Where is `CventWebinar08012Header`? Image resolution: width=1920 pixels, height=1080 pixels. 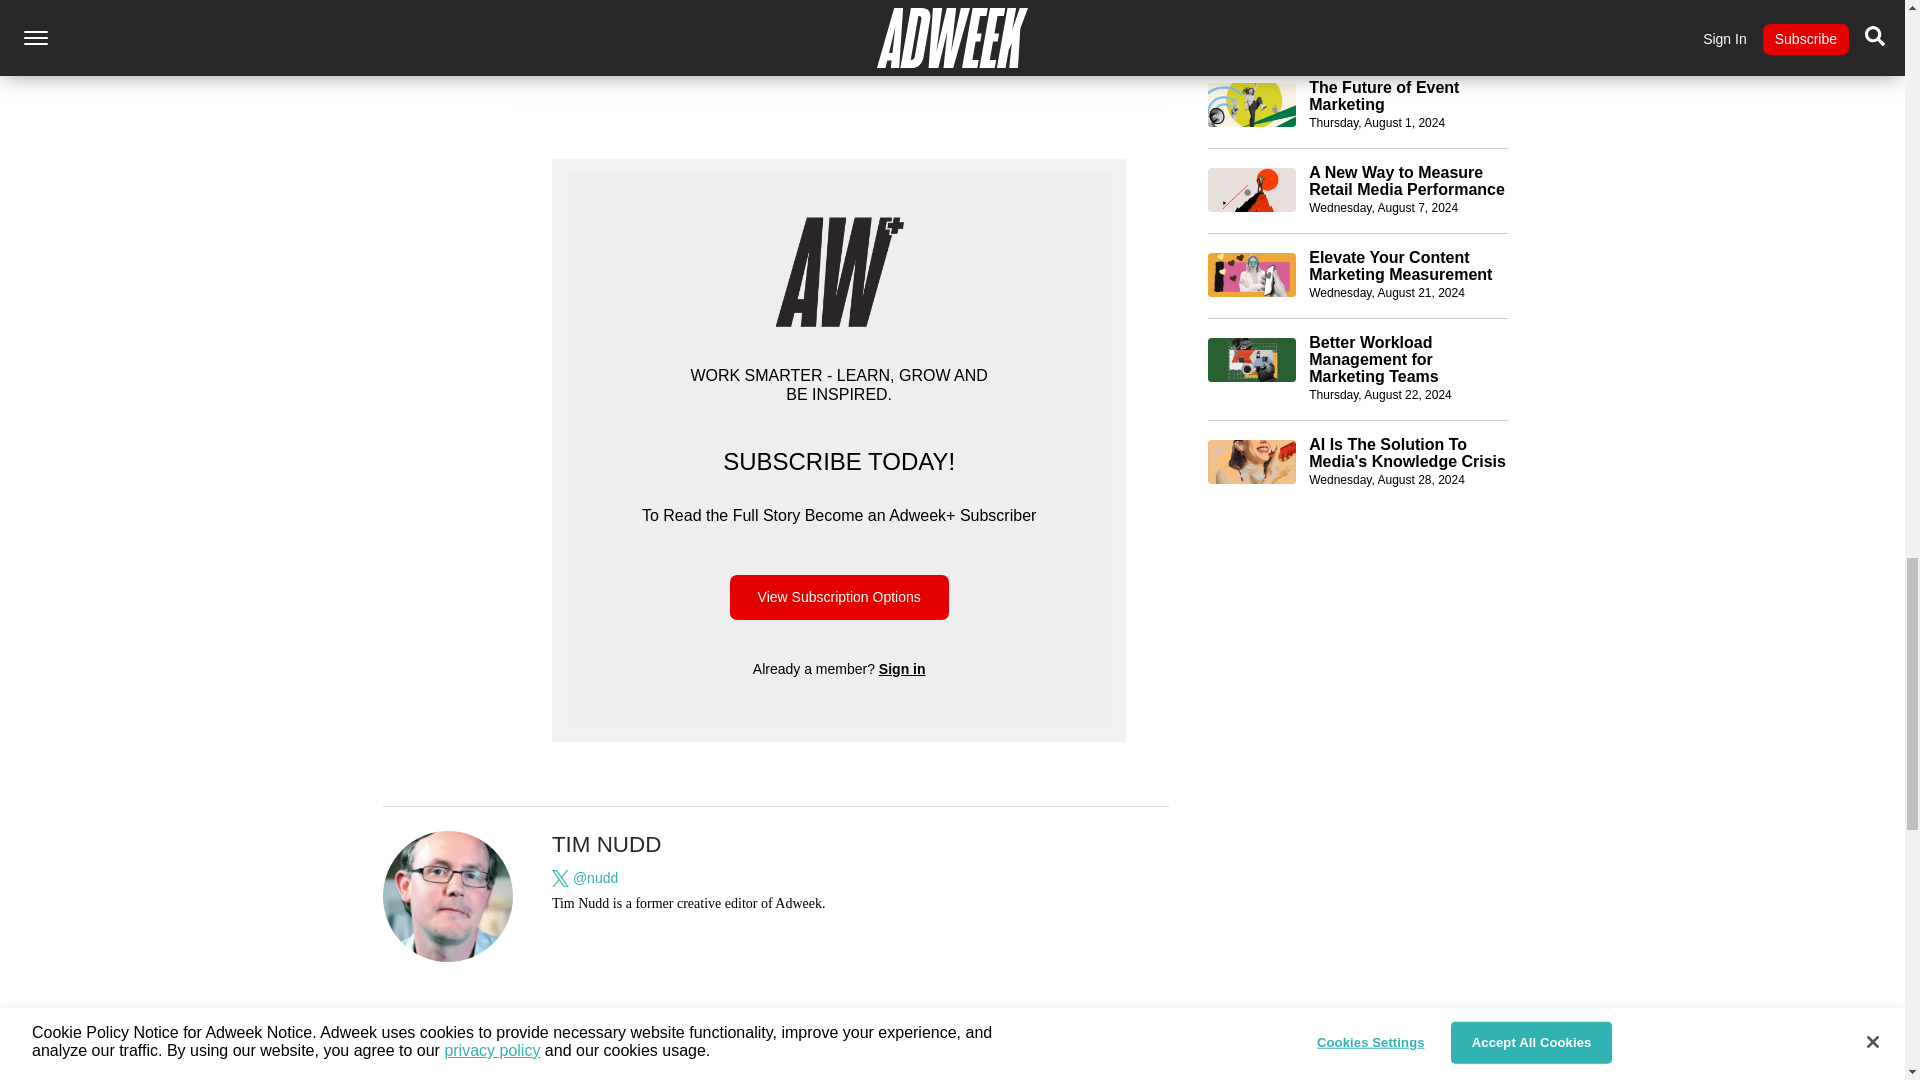 CventWebinar08012Header is located at coordinates (1252, 22).